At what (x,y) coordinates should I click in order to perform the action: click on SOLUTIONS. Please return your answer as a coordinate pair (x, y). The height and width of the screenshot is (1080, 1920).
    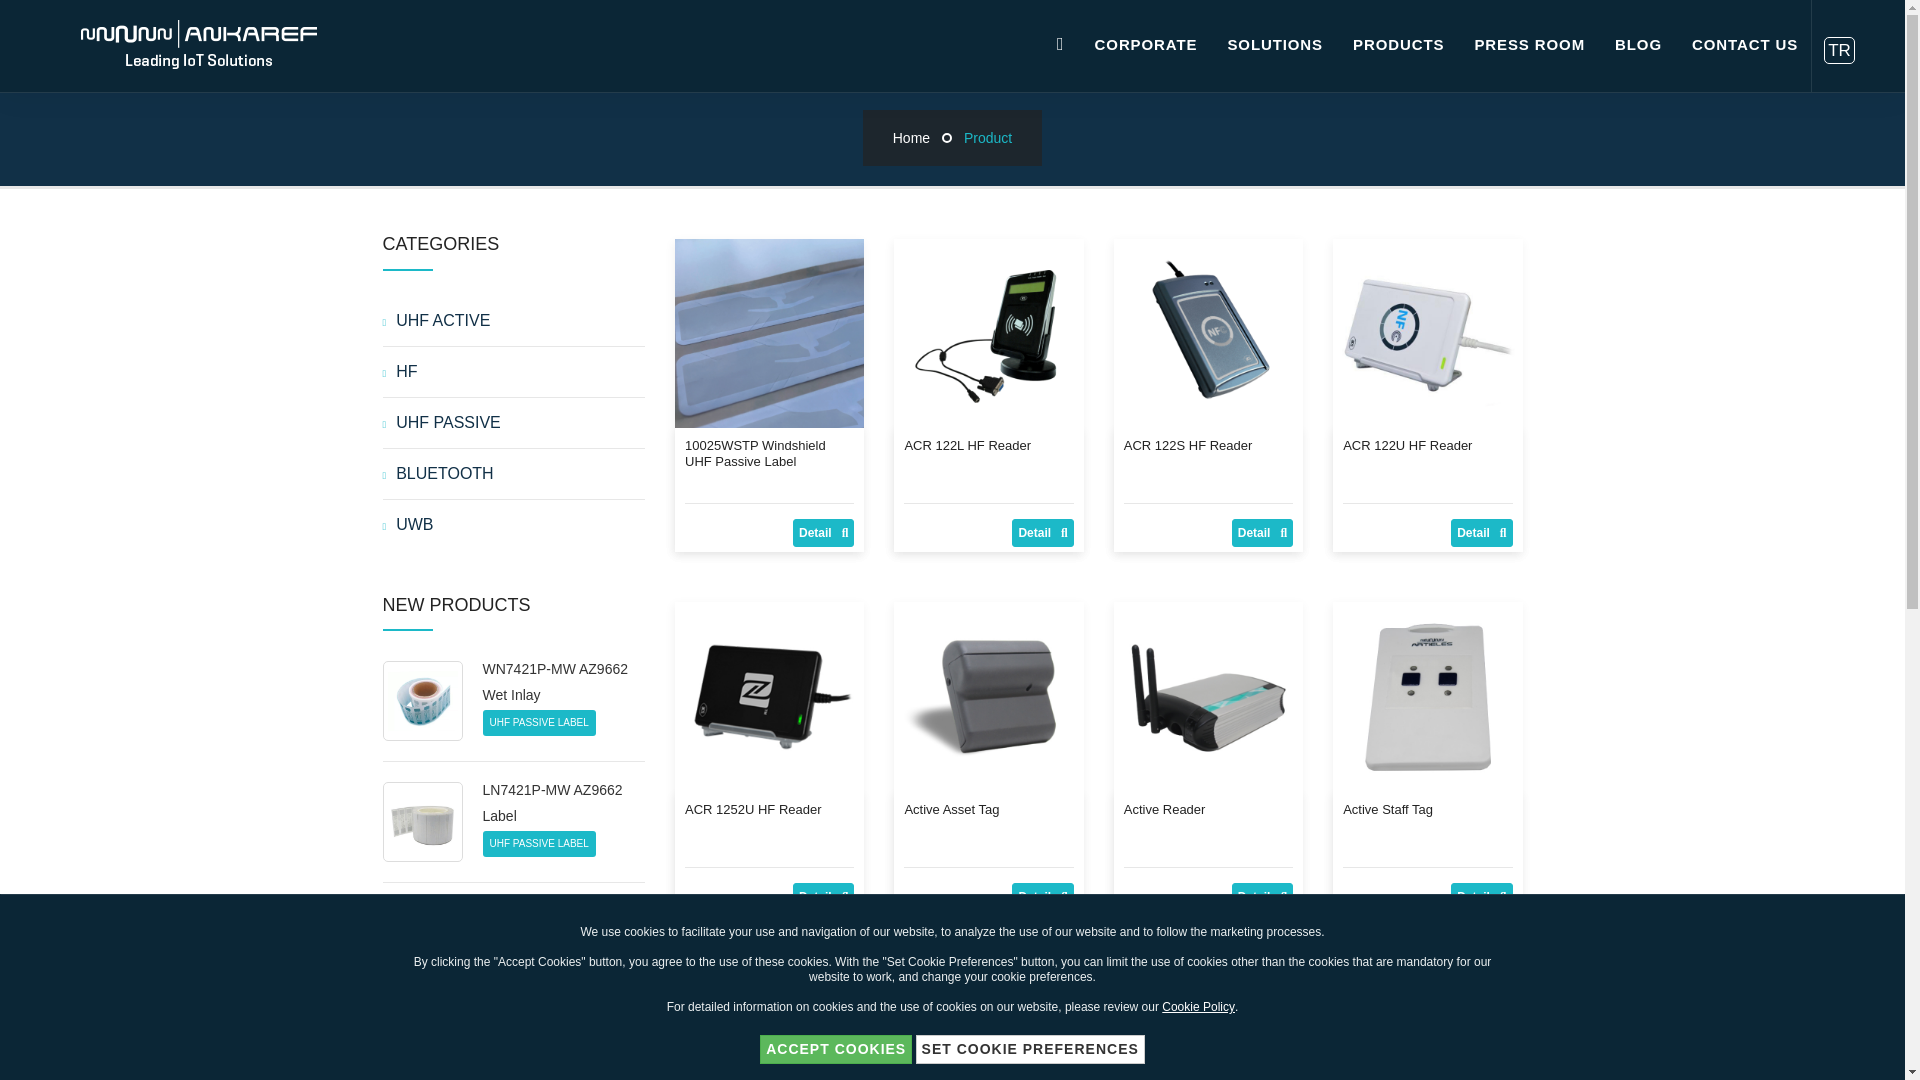
    Looking at the image, I should click on (1274, 44).